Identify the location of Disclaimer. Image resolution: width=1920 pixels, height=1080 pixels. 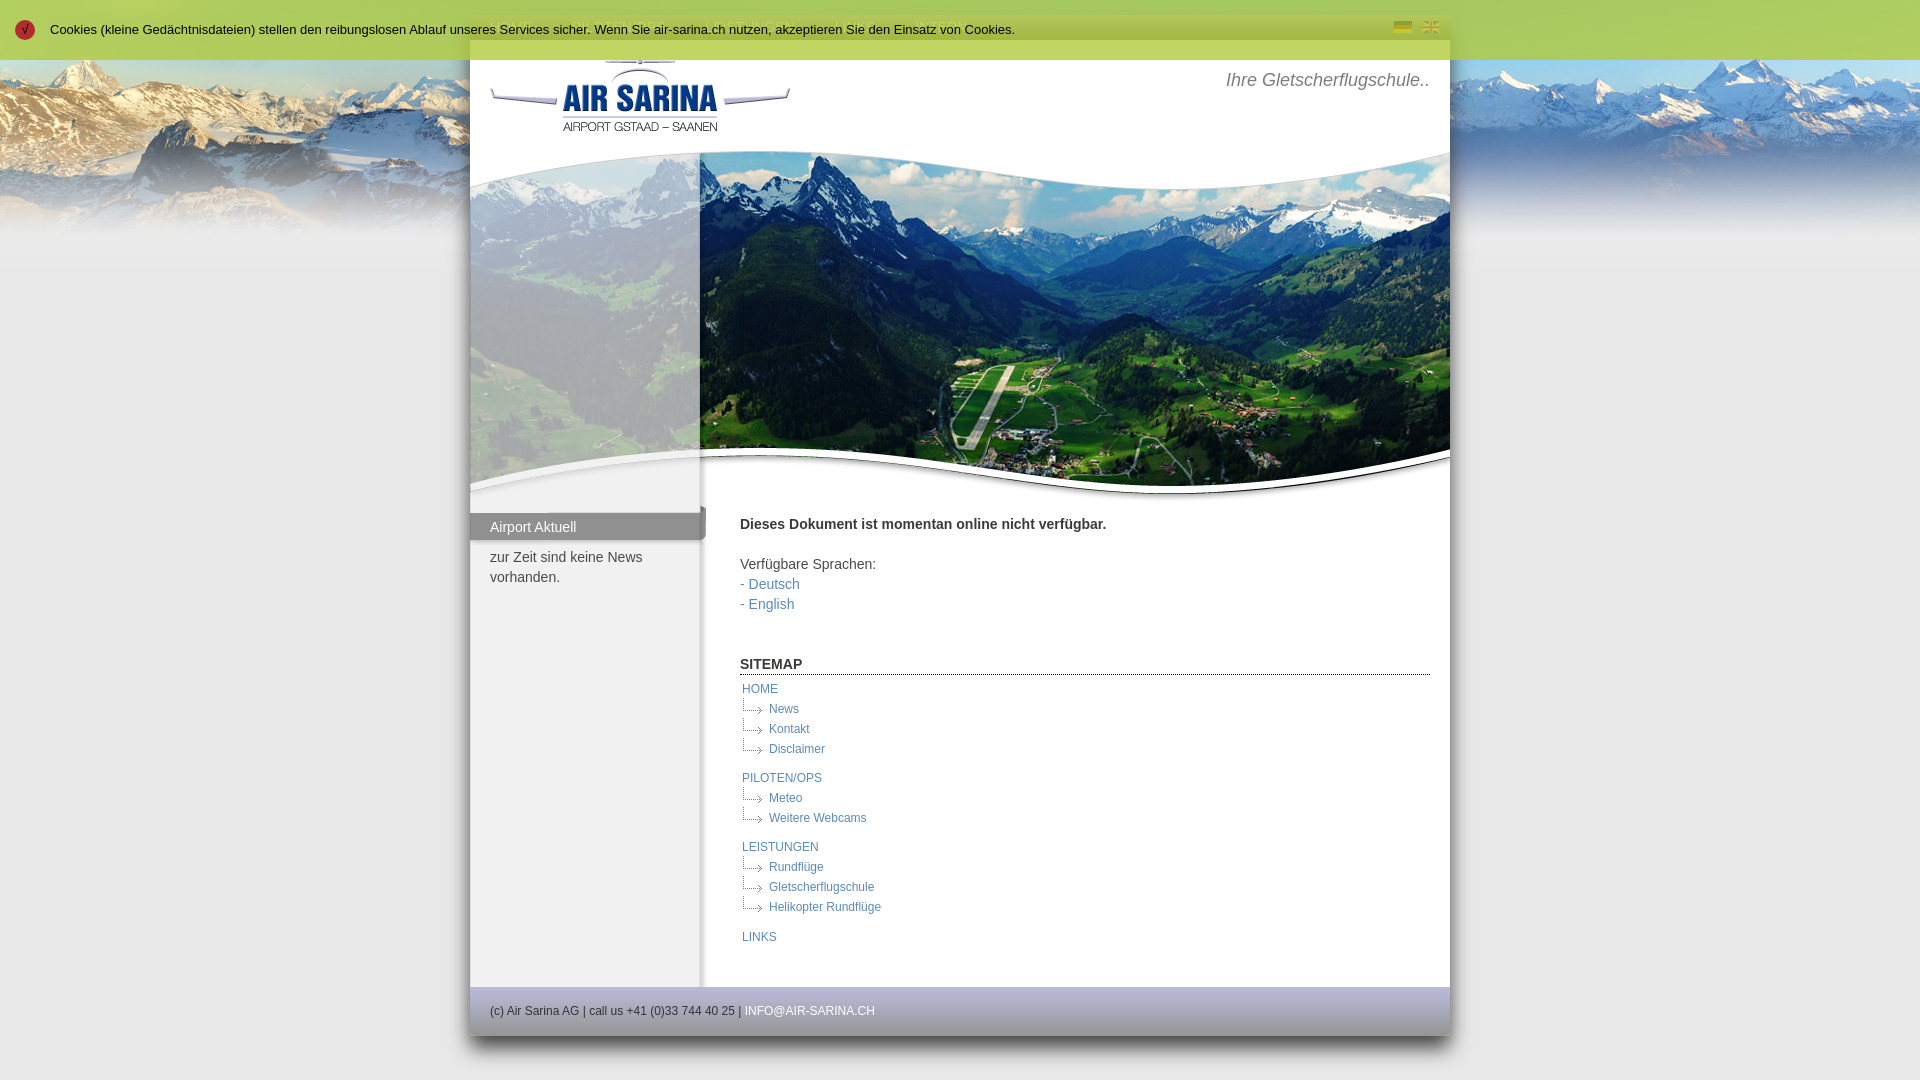
(796, 749).